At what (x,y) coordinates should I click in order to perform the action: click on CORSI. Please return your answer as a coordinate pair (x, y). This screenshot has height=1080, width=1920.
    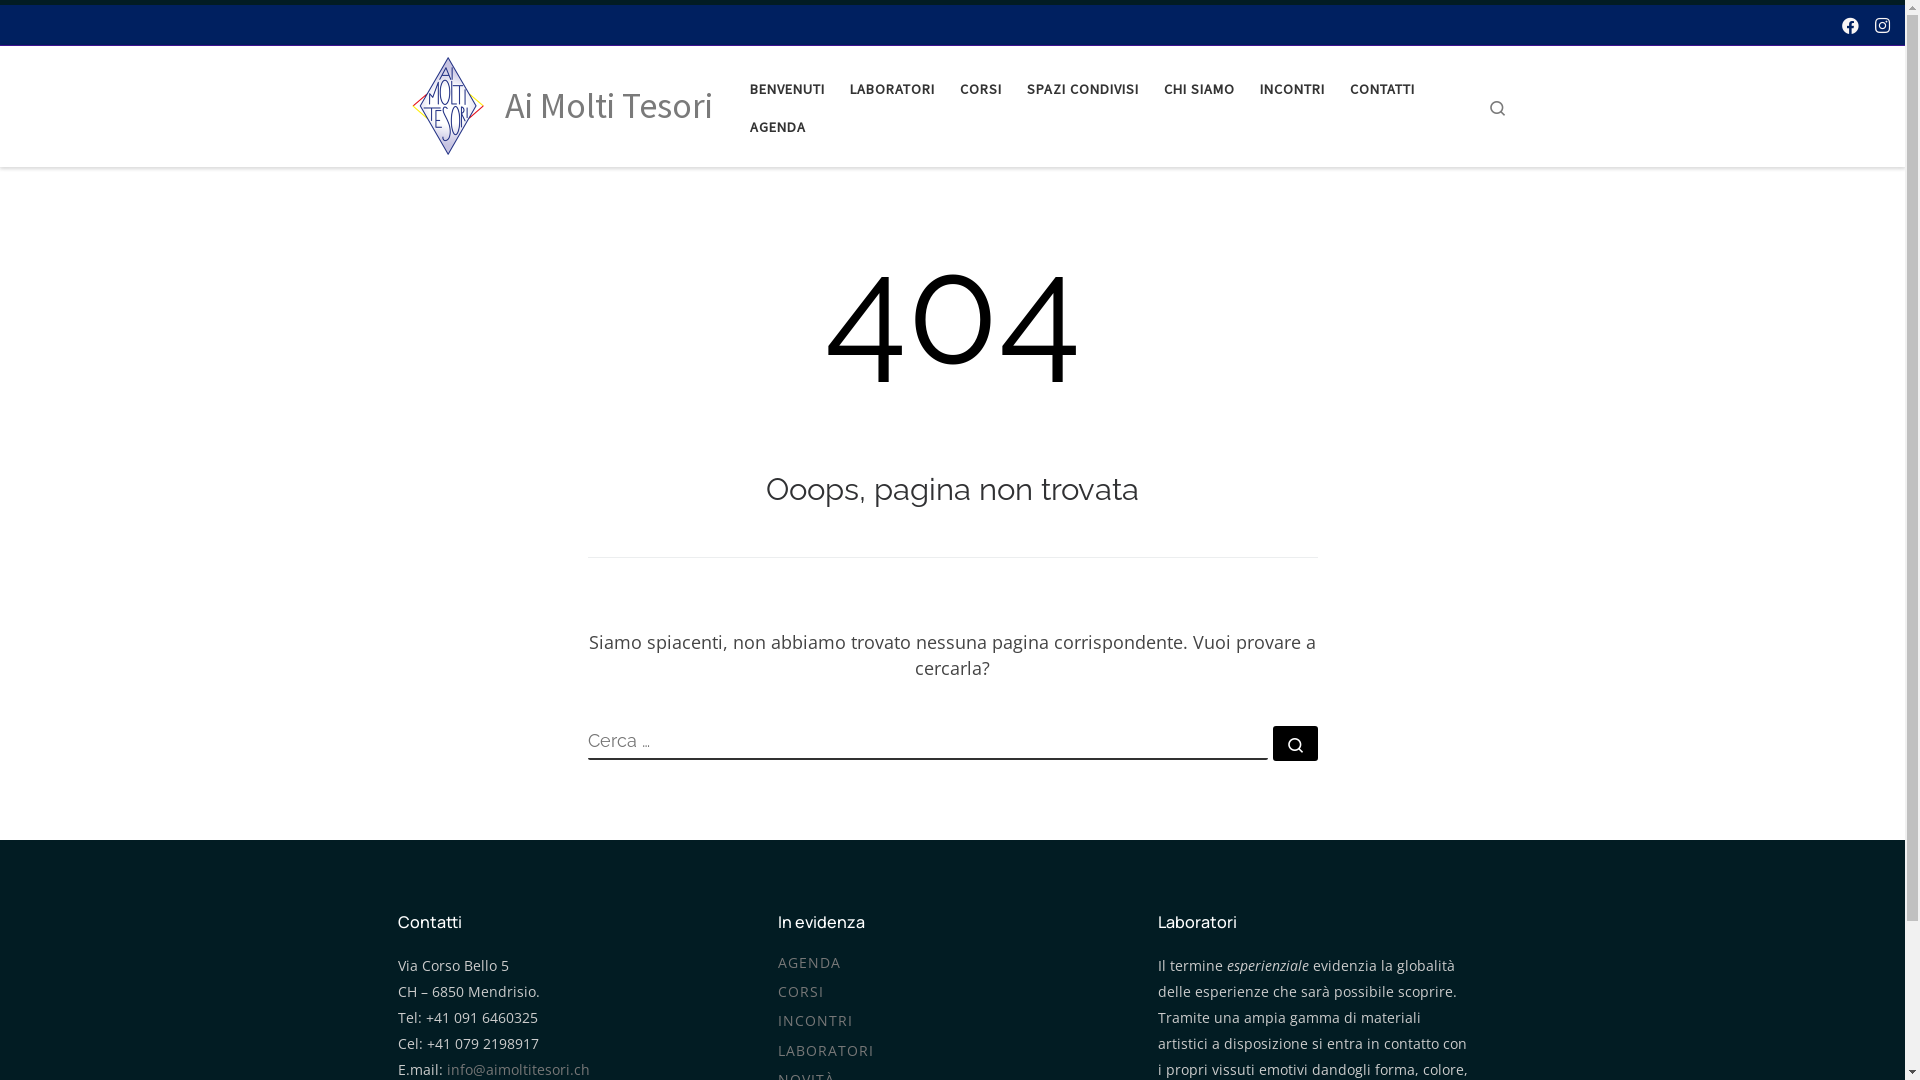
    Looking at the image, I should click on (801, 992).